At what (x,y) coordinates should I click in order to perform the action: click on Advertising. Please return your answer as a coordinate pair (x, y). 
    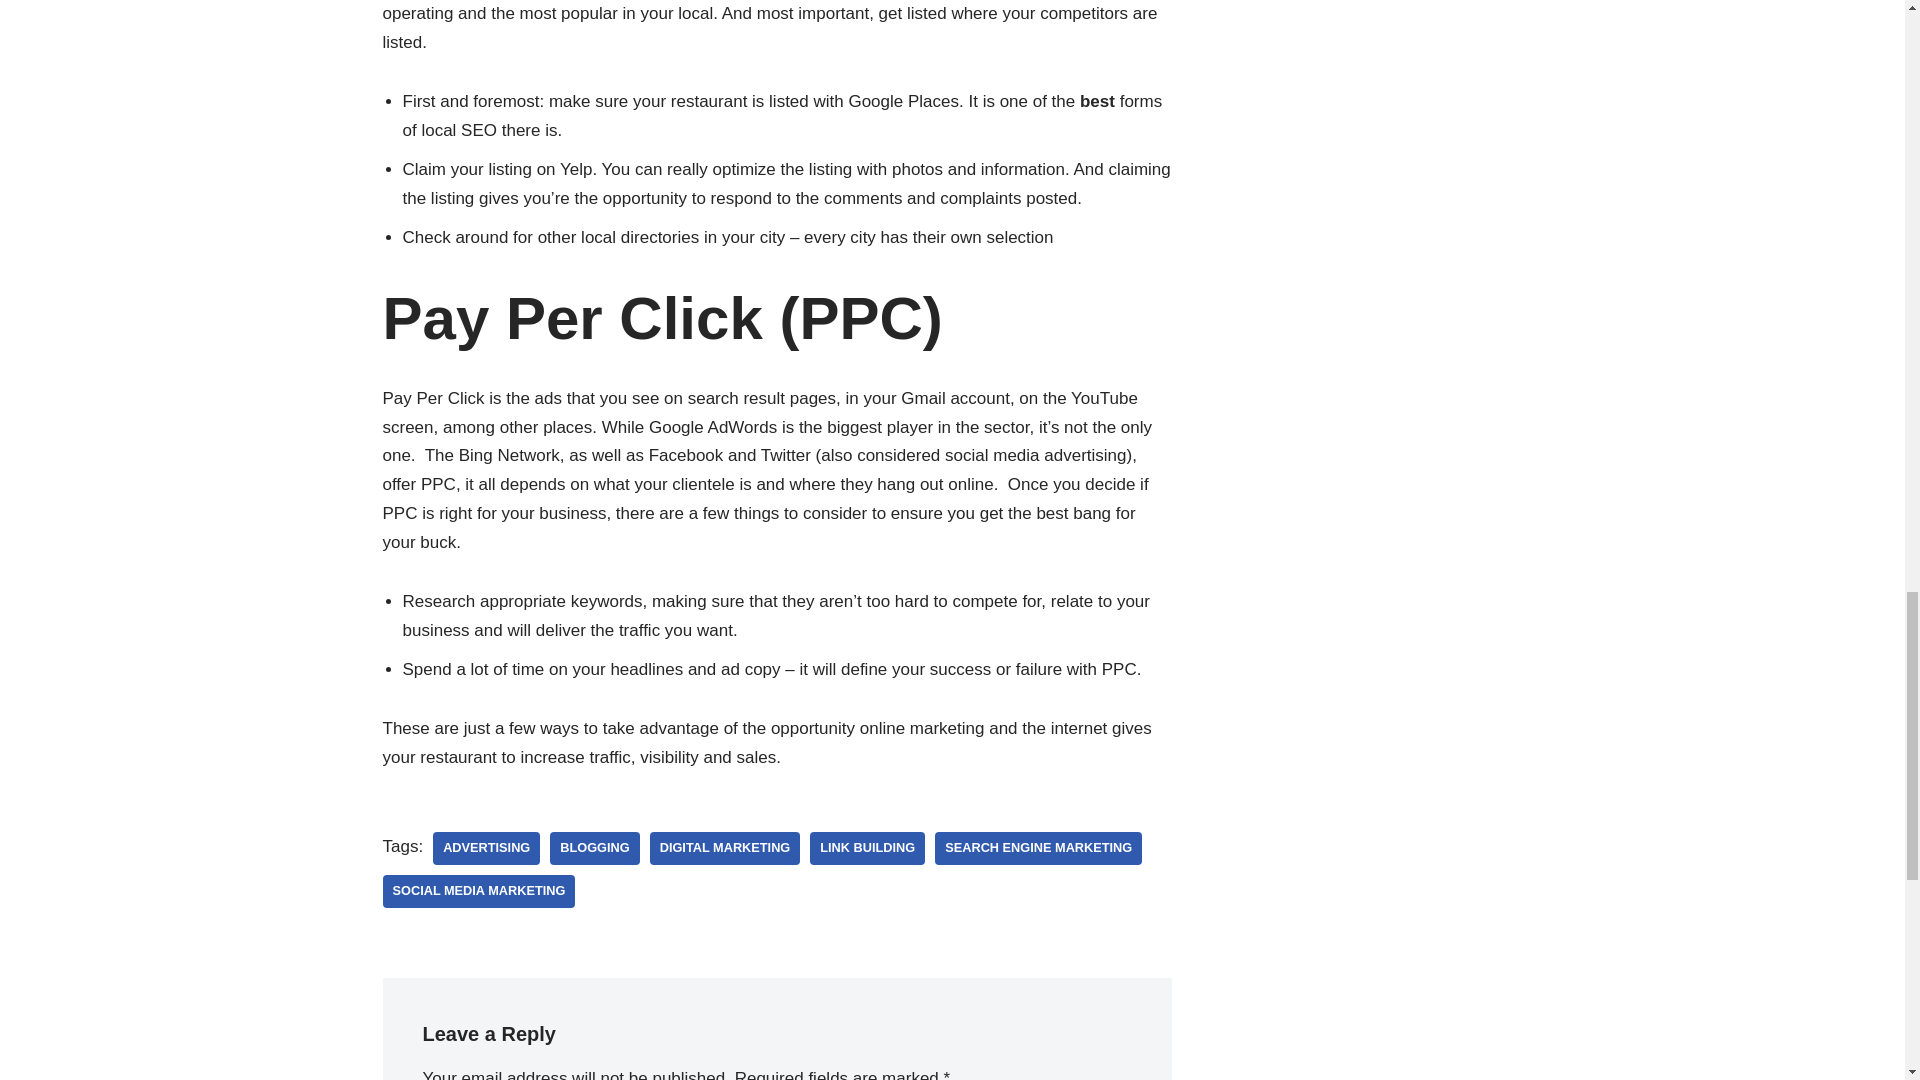
    Looking at the image, I should click on (486, 848).